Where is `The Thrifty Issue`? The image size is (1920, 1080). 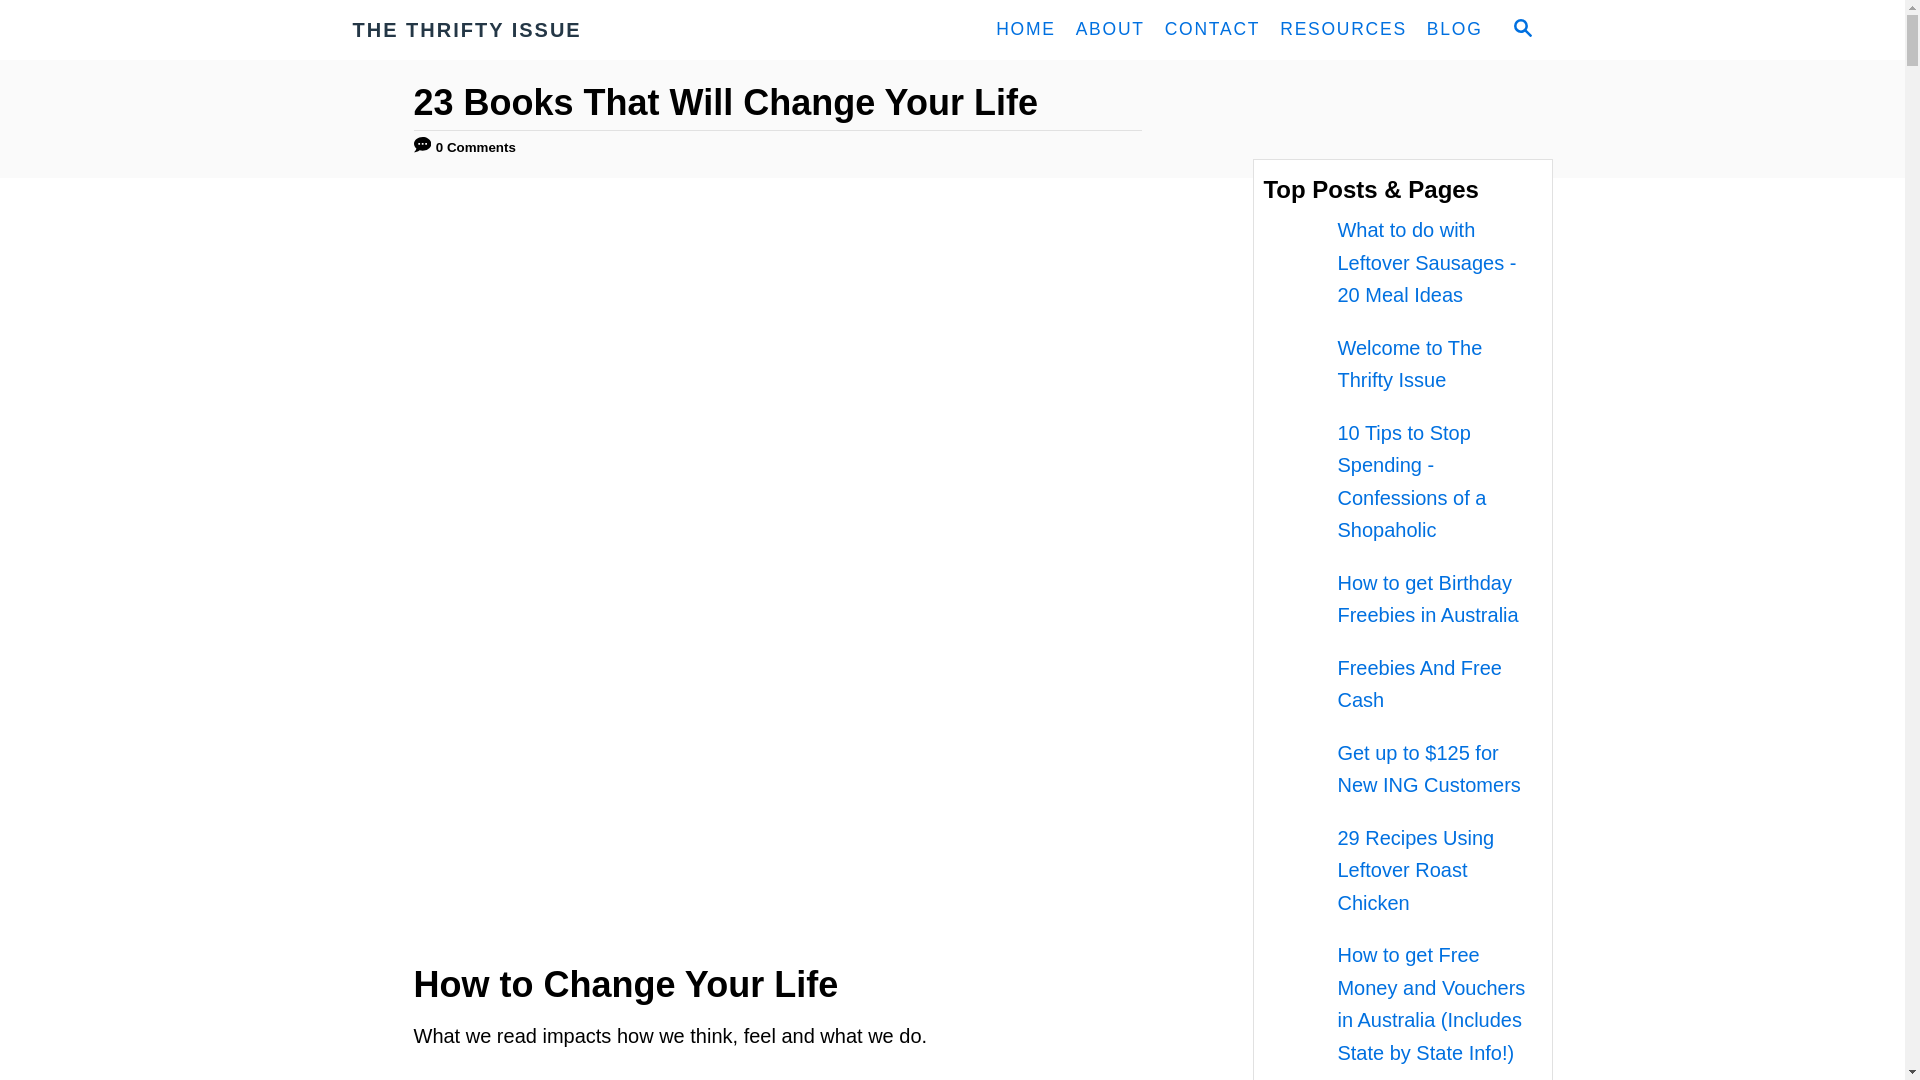 The Thrifty Issue is located at coordinates (532, 30).